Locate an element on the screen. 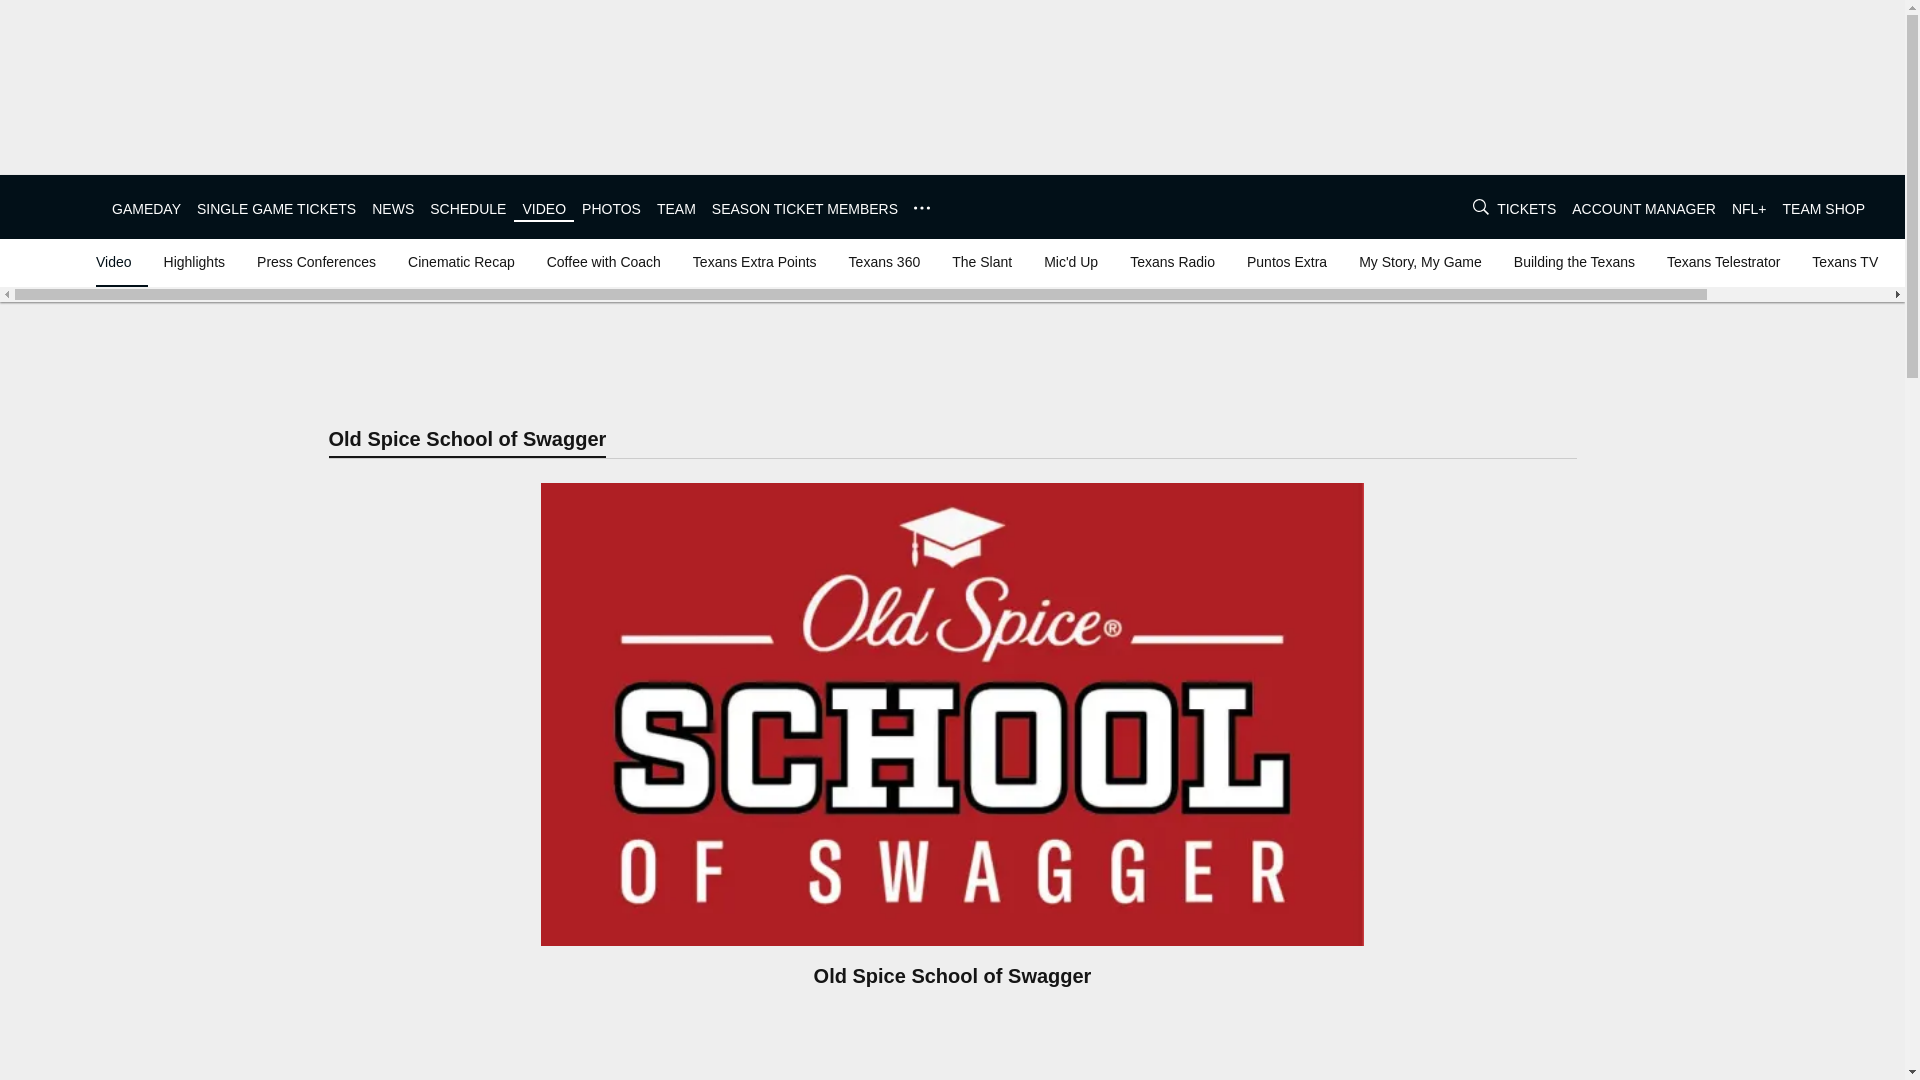 The height and width of the screenshot is (1080, 1920). SINGLE GAME TICKETS is located at coordinates (276, 208).